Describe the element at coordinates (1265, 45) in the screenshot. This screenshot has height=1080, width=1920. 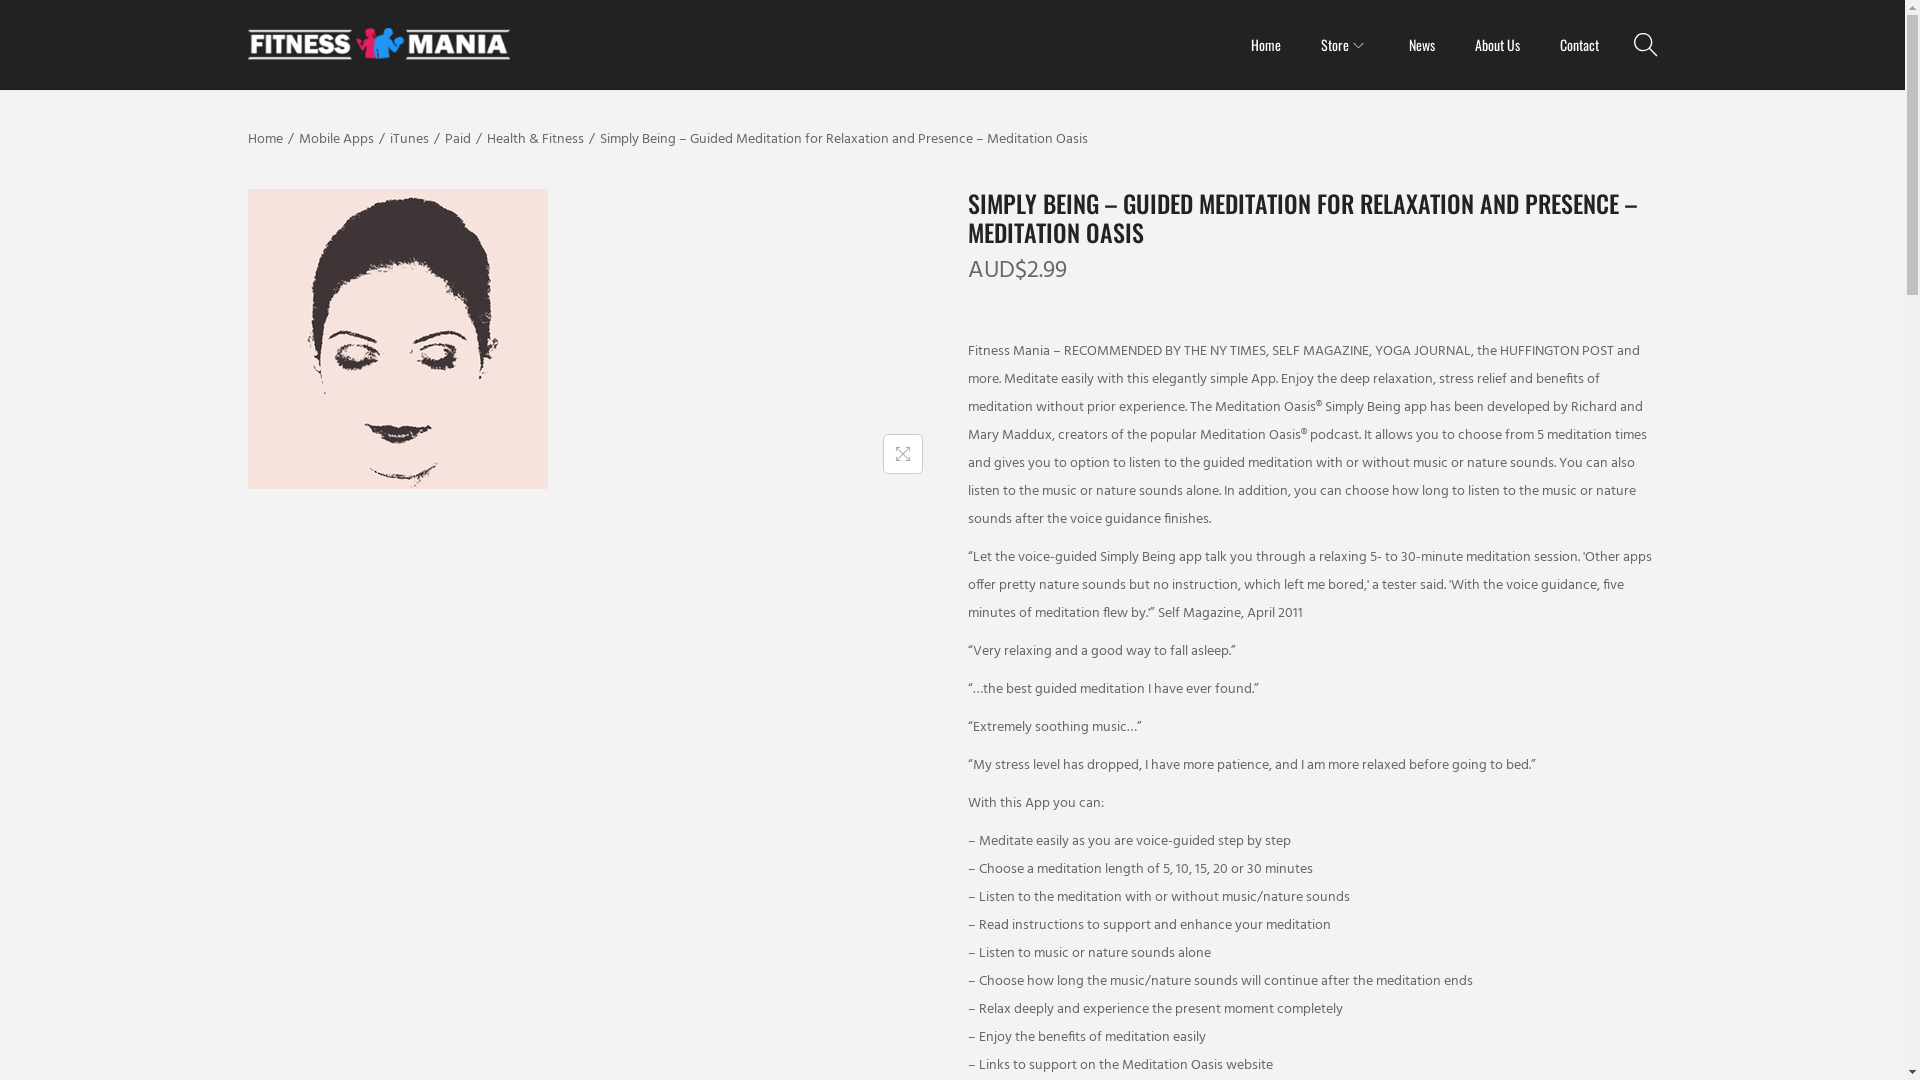
I see `Home` at that location.